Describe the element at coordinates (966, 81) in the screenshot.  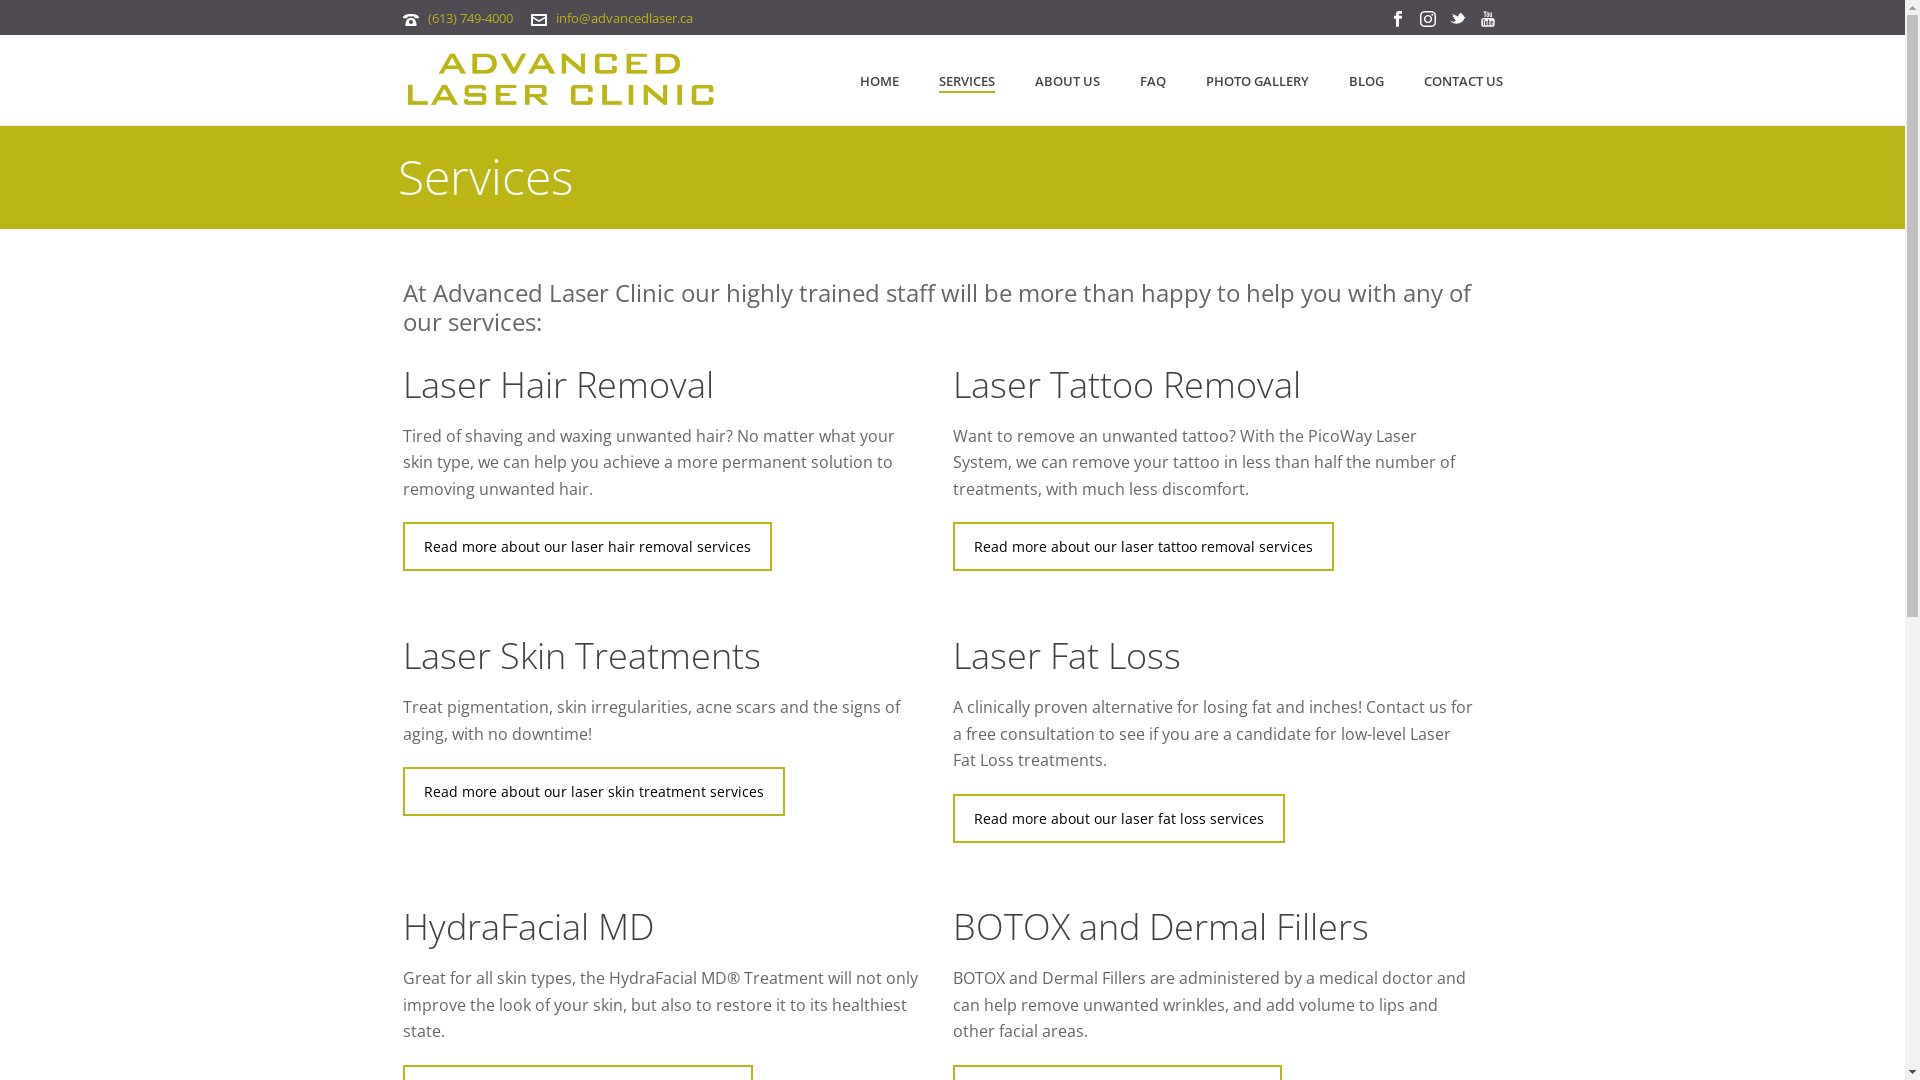
I see `SERVICES` at that location.